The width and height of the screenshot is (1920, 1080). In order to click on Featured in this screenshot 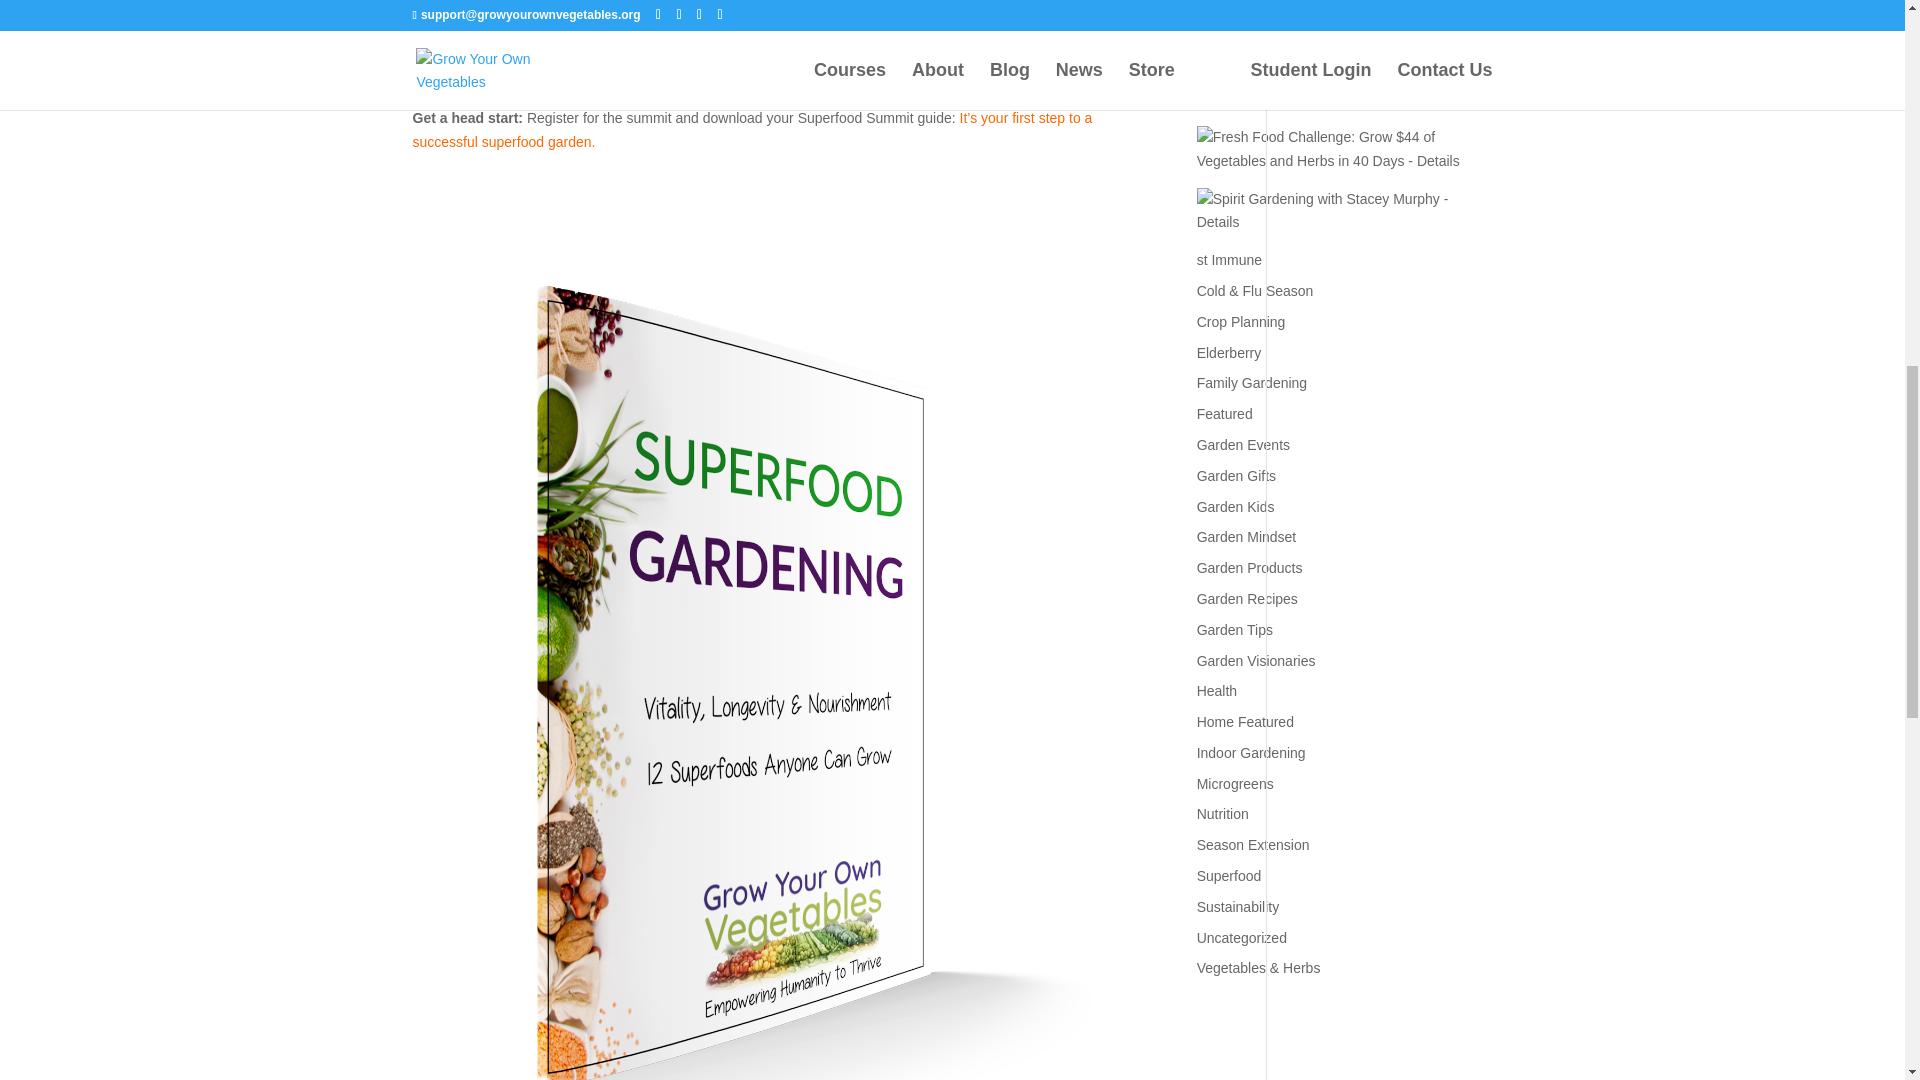, I will do `click(1224, 414)`.